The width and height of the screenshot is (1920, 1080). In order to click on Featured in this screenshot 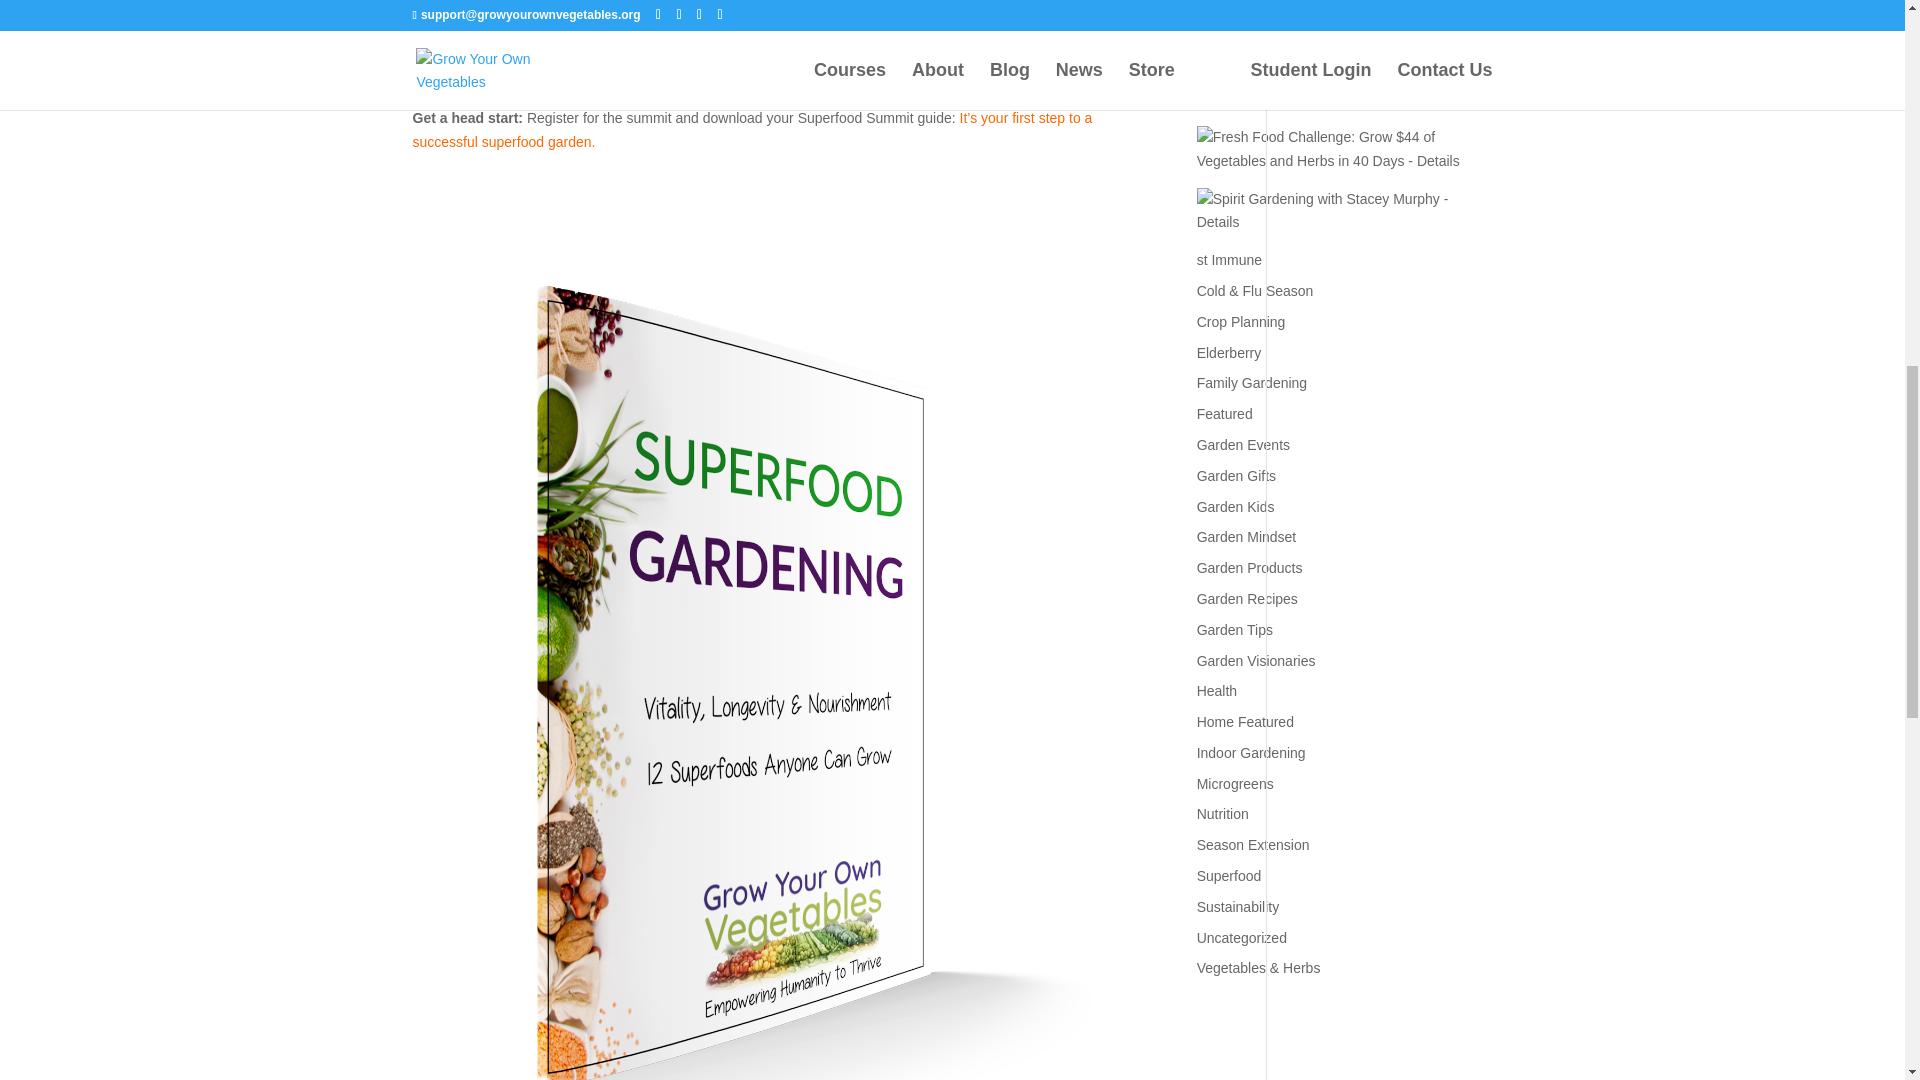, I will do `click(1224, 414)`.